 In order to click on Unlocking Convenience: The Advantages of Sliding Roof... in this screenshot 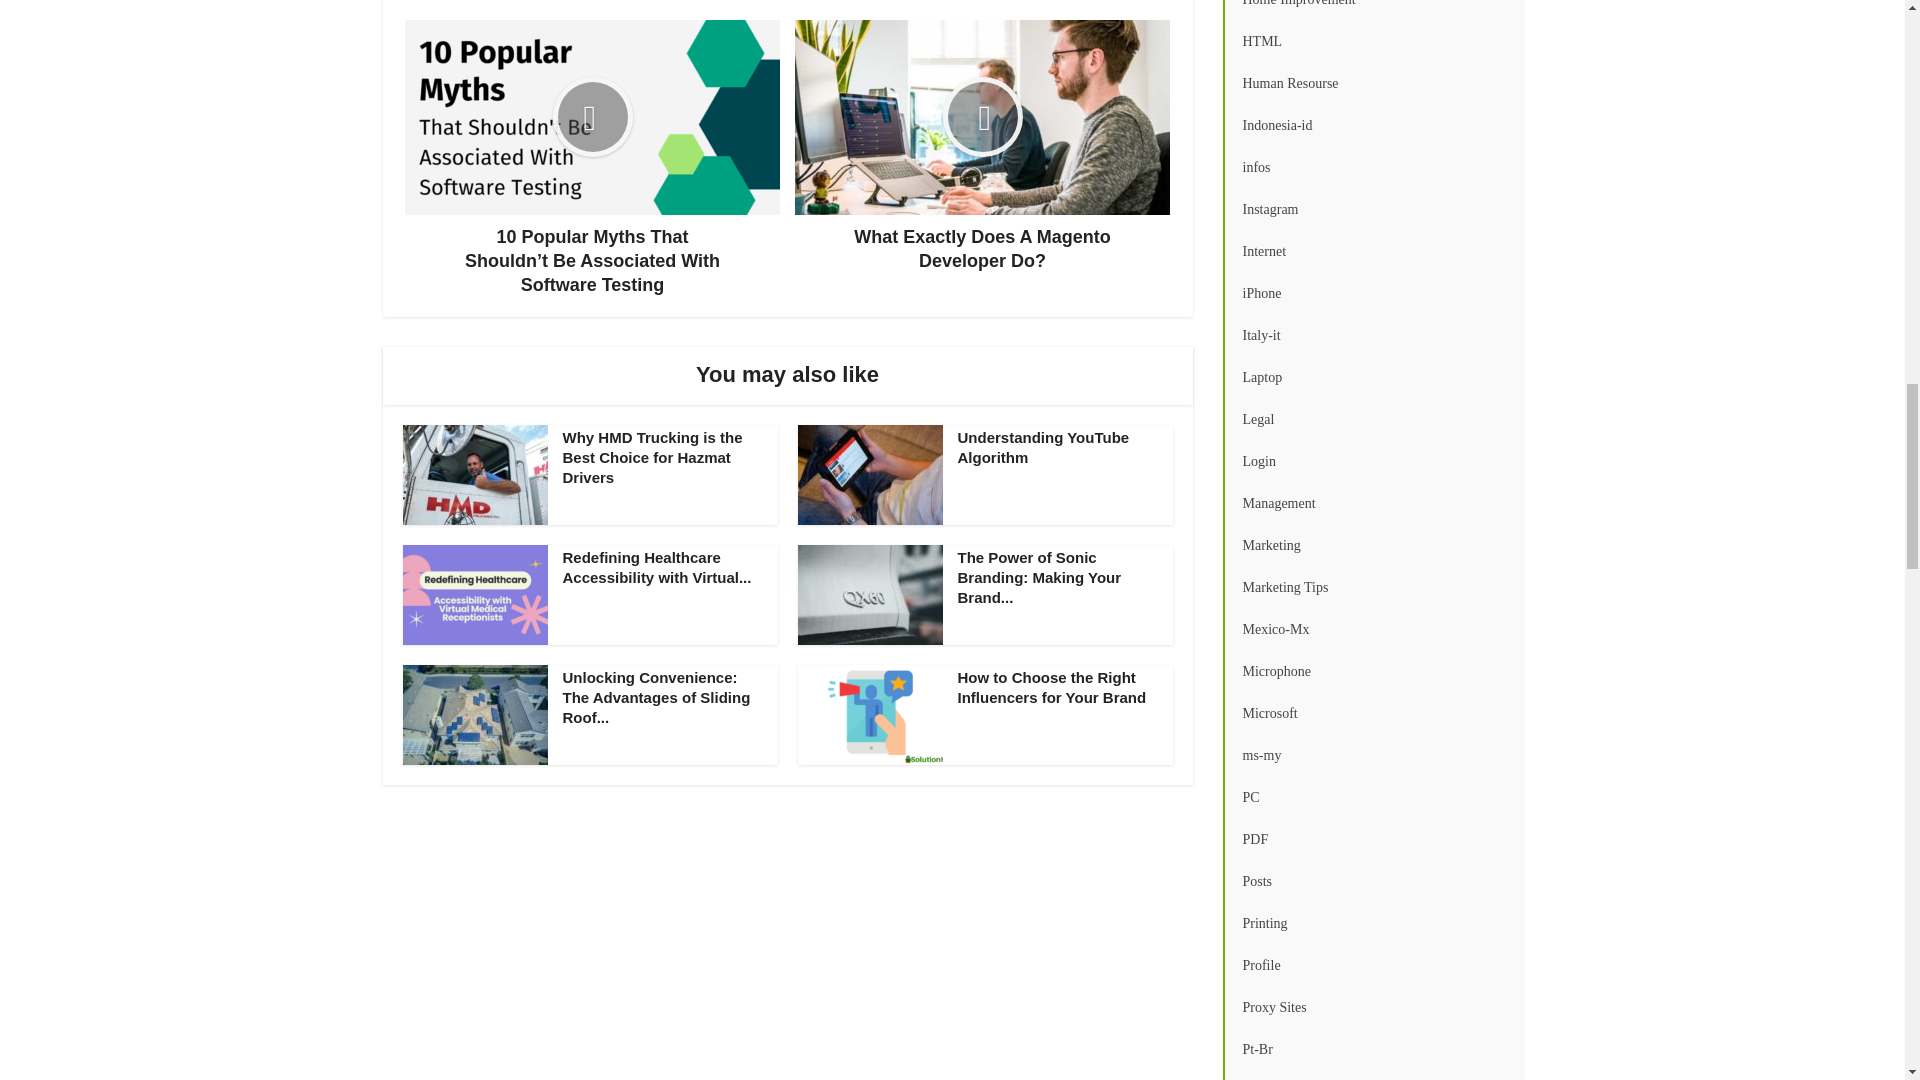, I will do `click(656, 697)`.